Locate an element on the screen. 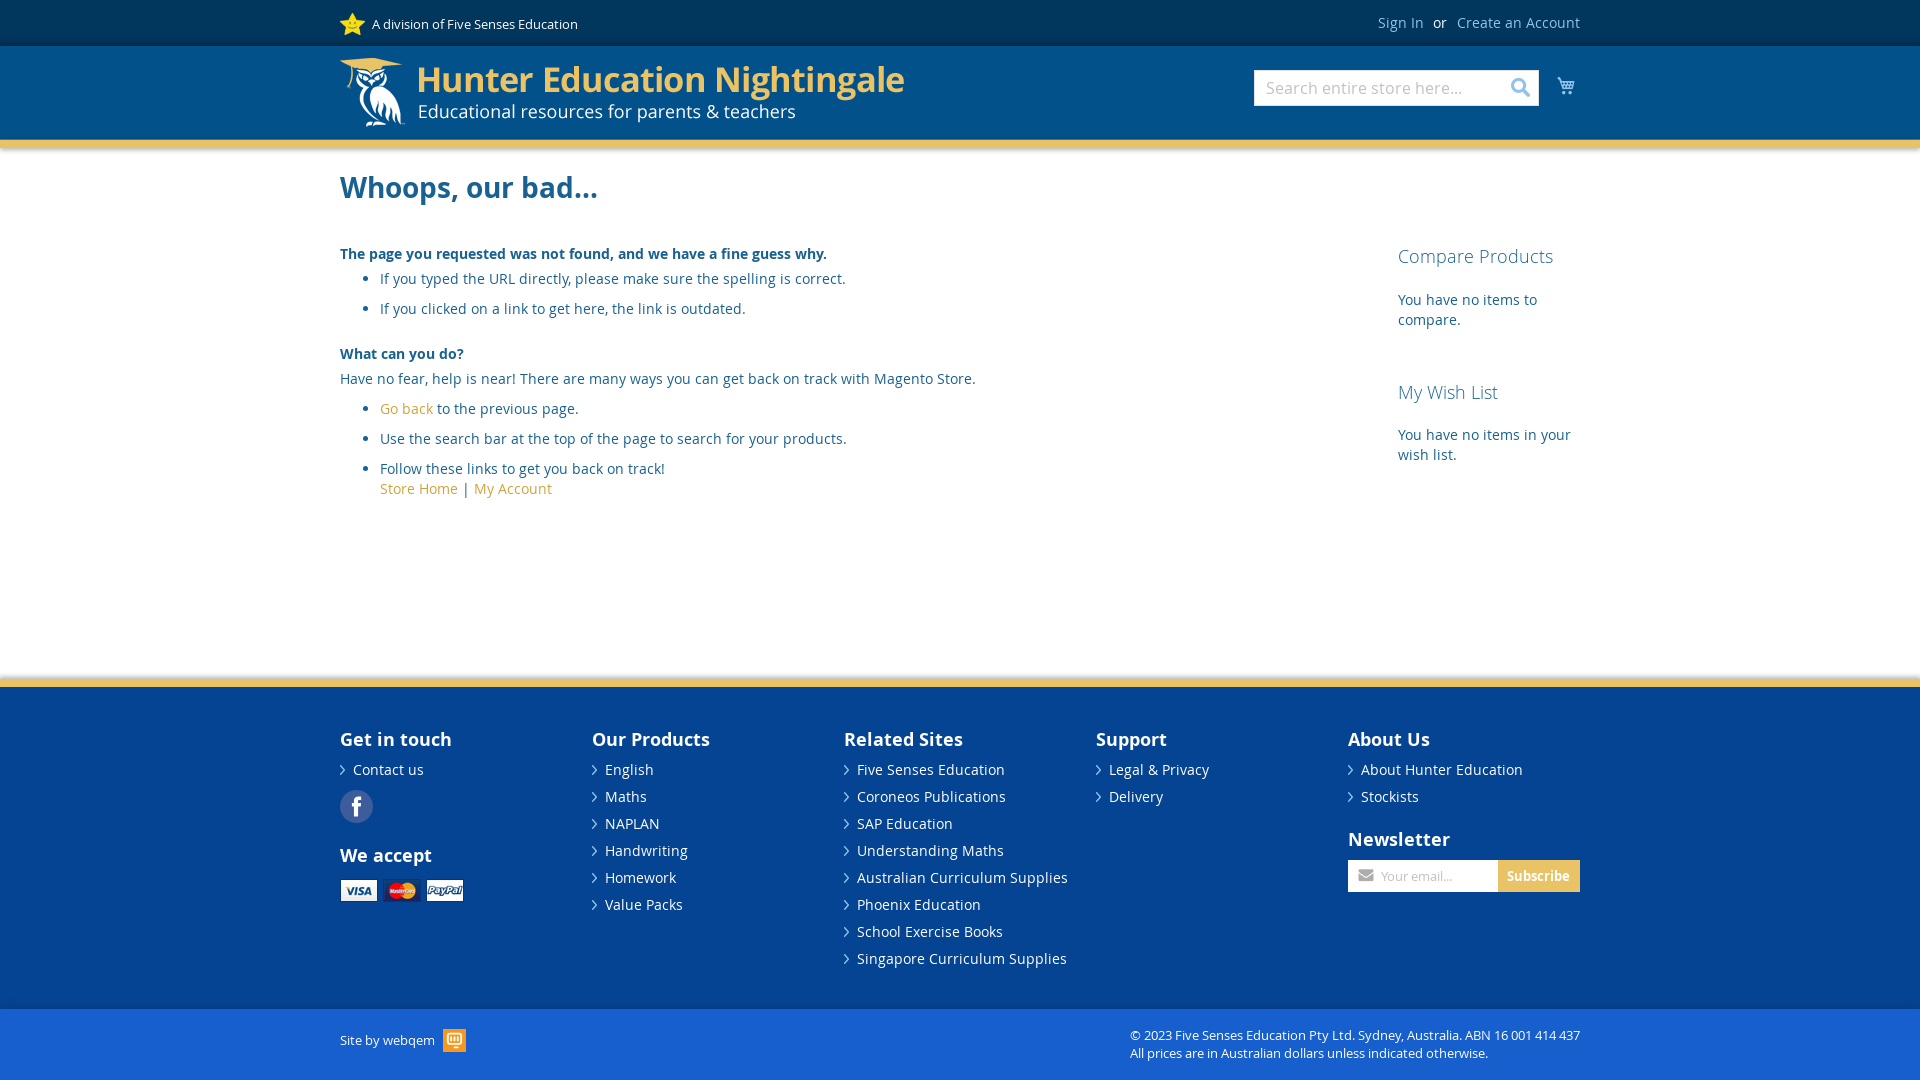 Image resolution: width=1920 pixels, height=1080 pixels. About Hunter Education is located at coordinates (1442, 770).